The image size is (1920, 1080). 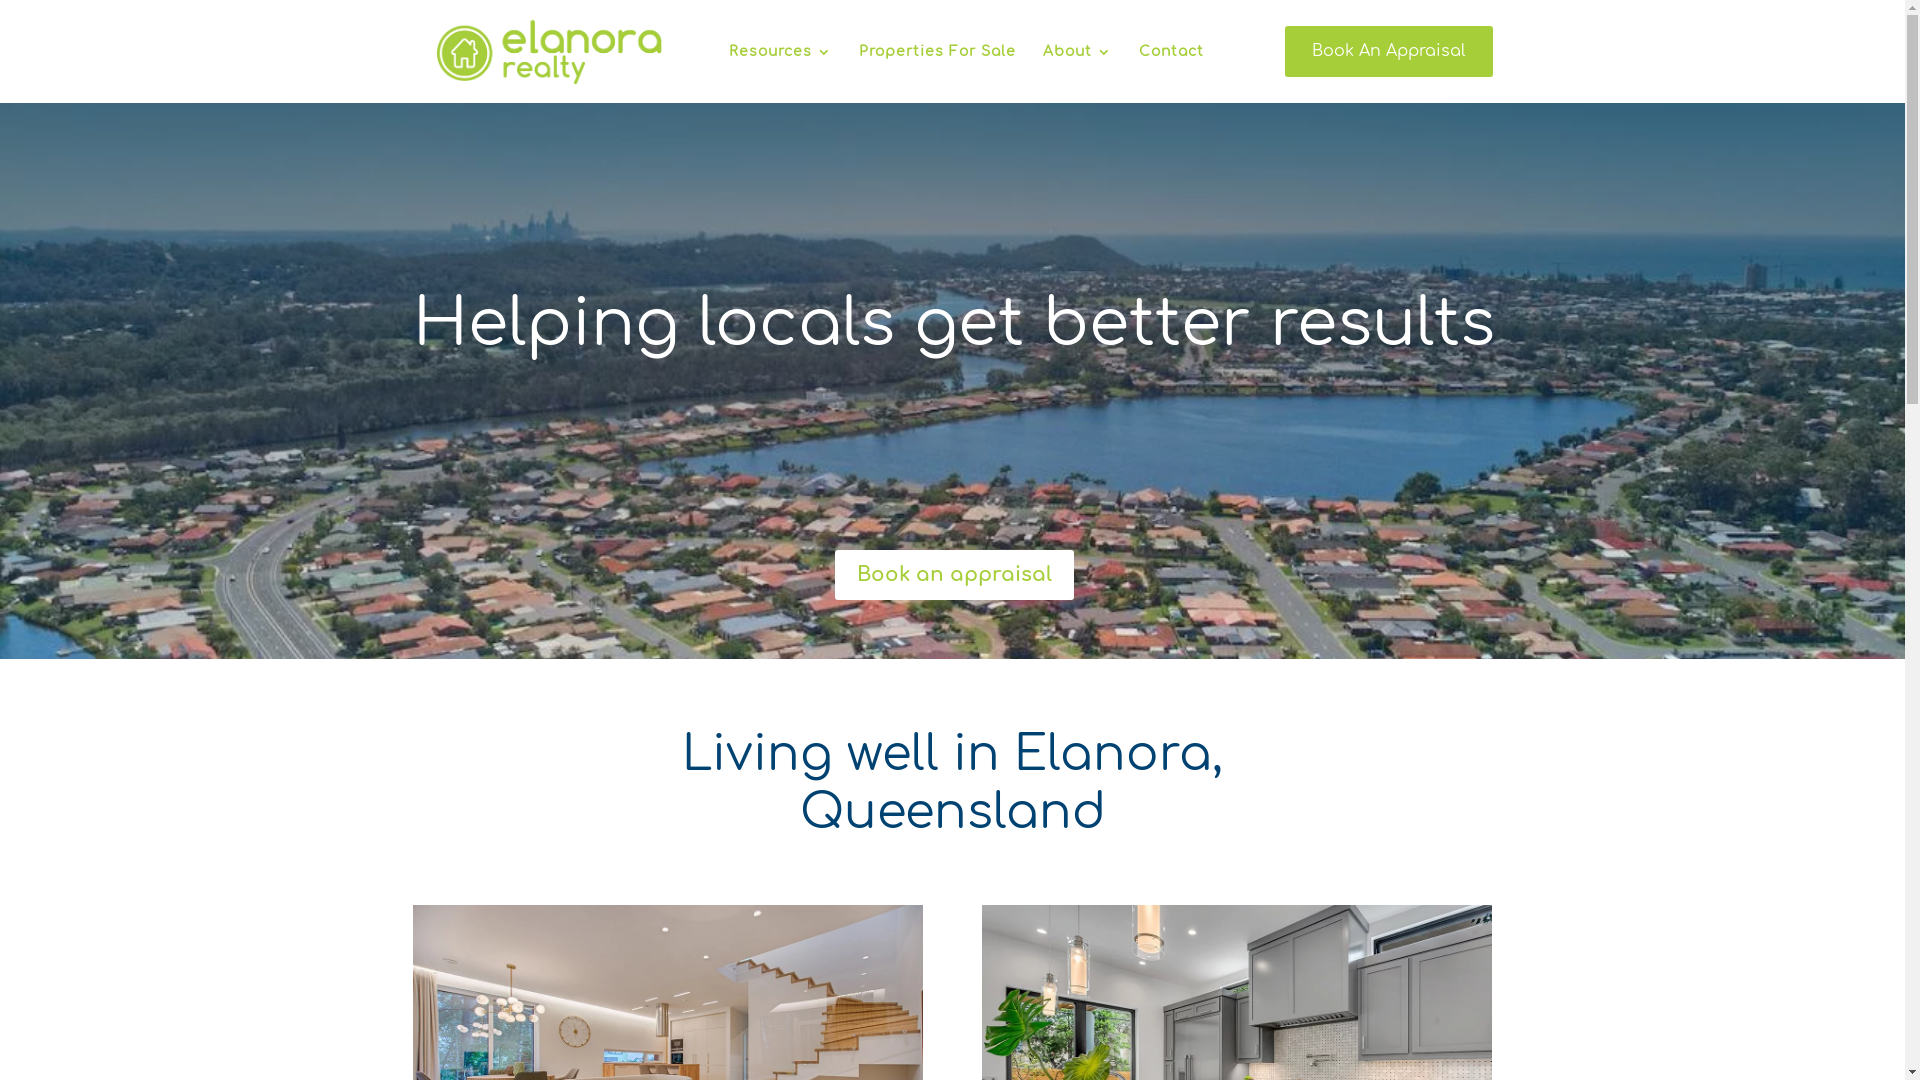 What do you see at coordinates (1076, 65) in the screenshot?
I see `About` at bounding box center [1076, 65].